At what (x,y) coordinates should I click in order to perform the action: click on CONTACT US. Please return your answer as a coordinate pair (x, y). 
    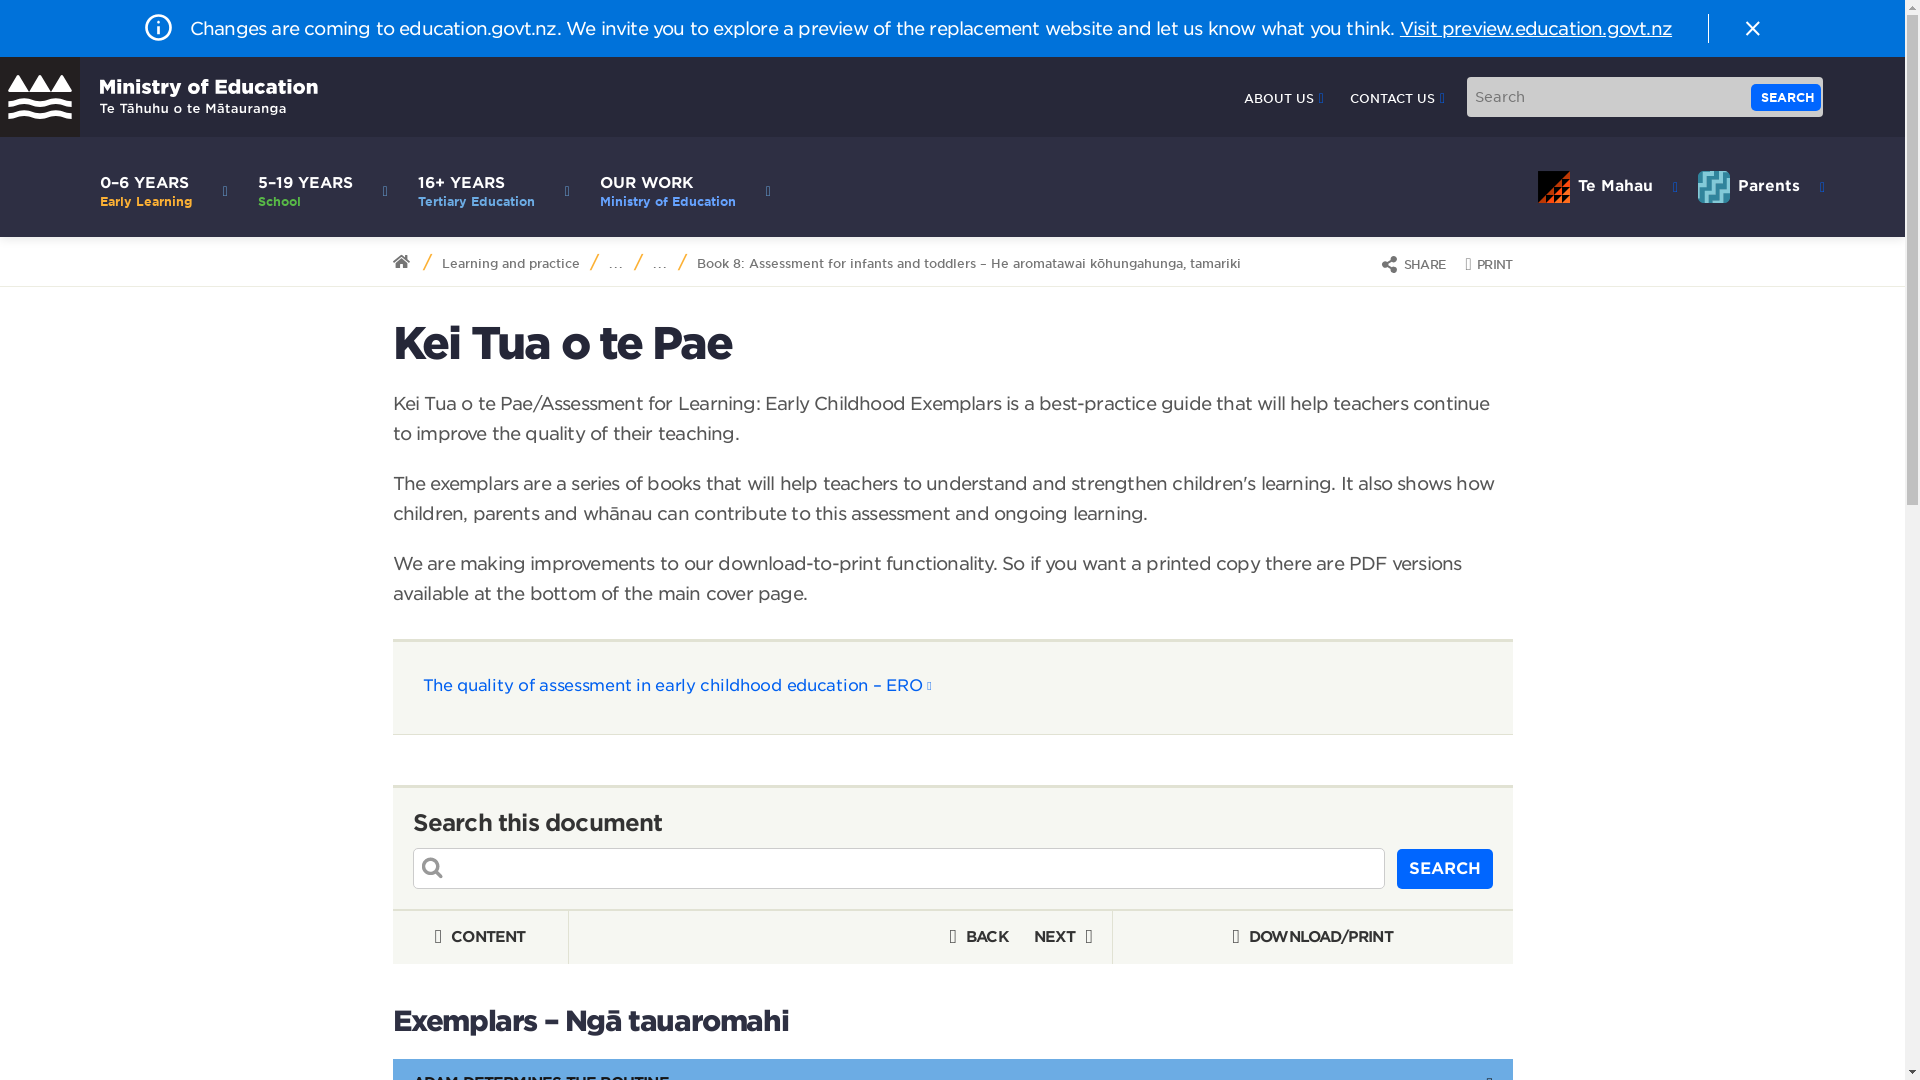
    Looking at the image, I should click on (1397, 98).